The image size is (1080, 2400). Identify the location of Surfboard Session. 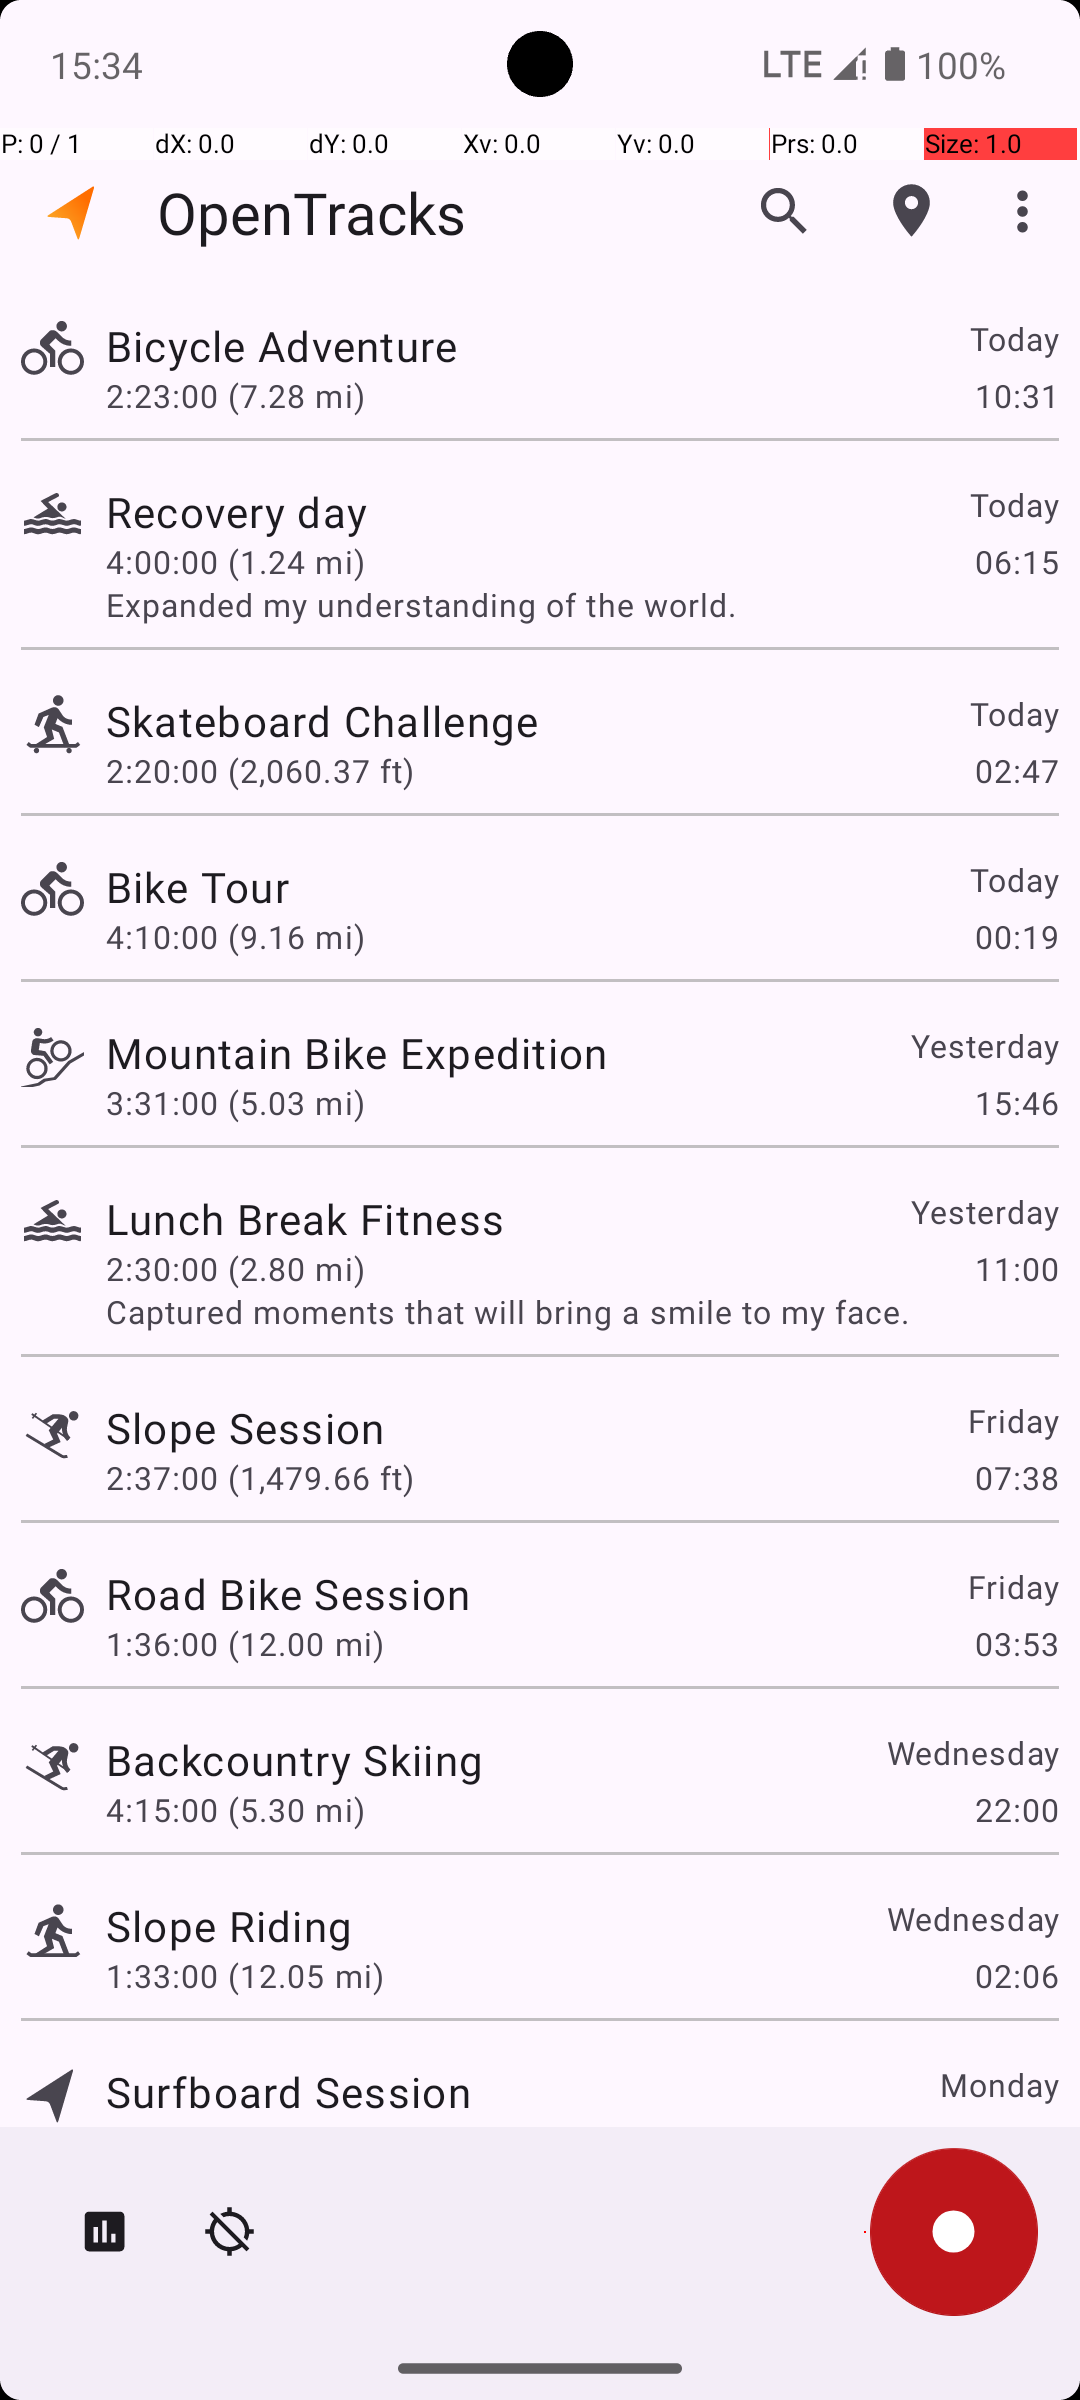
(288, 2092).